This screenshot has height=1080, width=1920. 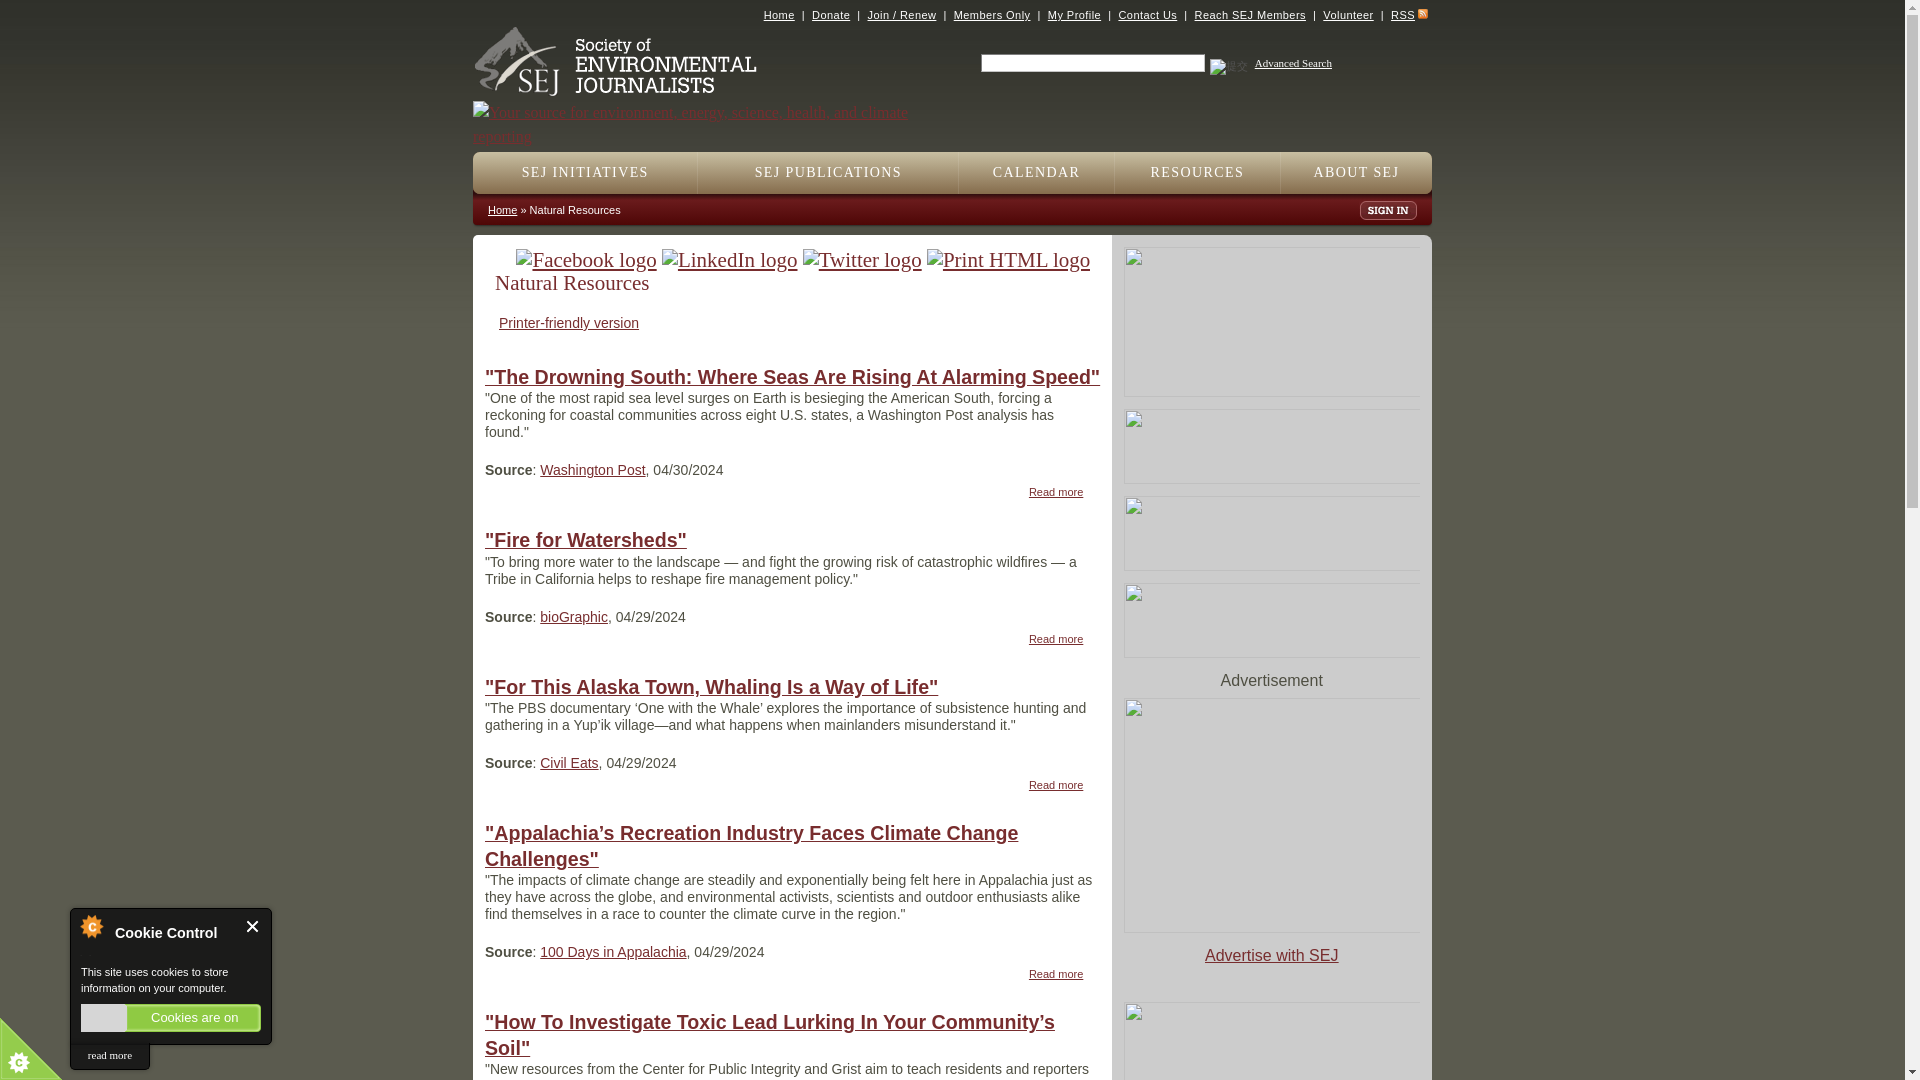 What do you see at coordinates (828, 173) in the screenshot?
I see `SEJ PUBLICATIONS` at bounding box center [828, 173].